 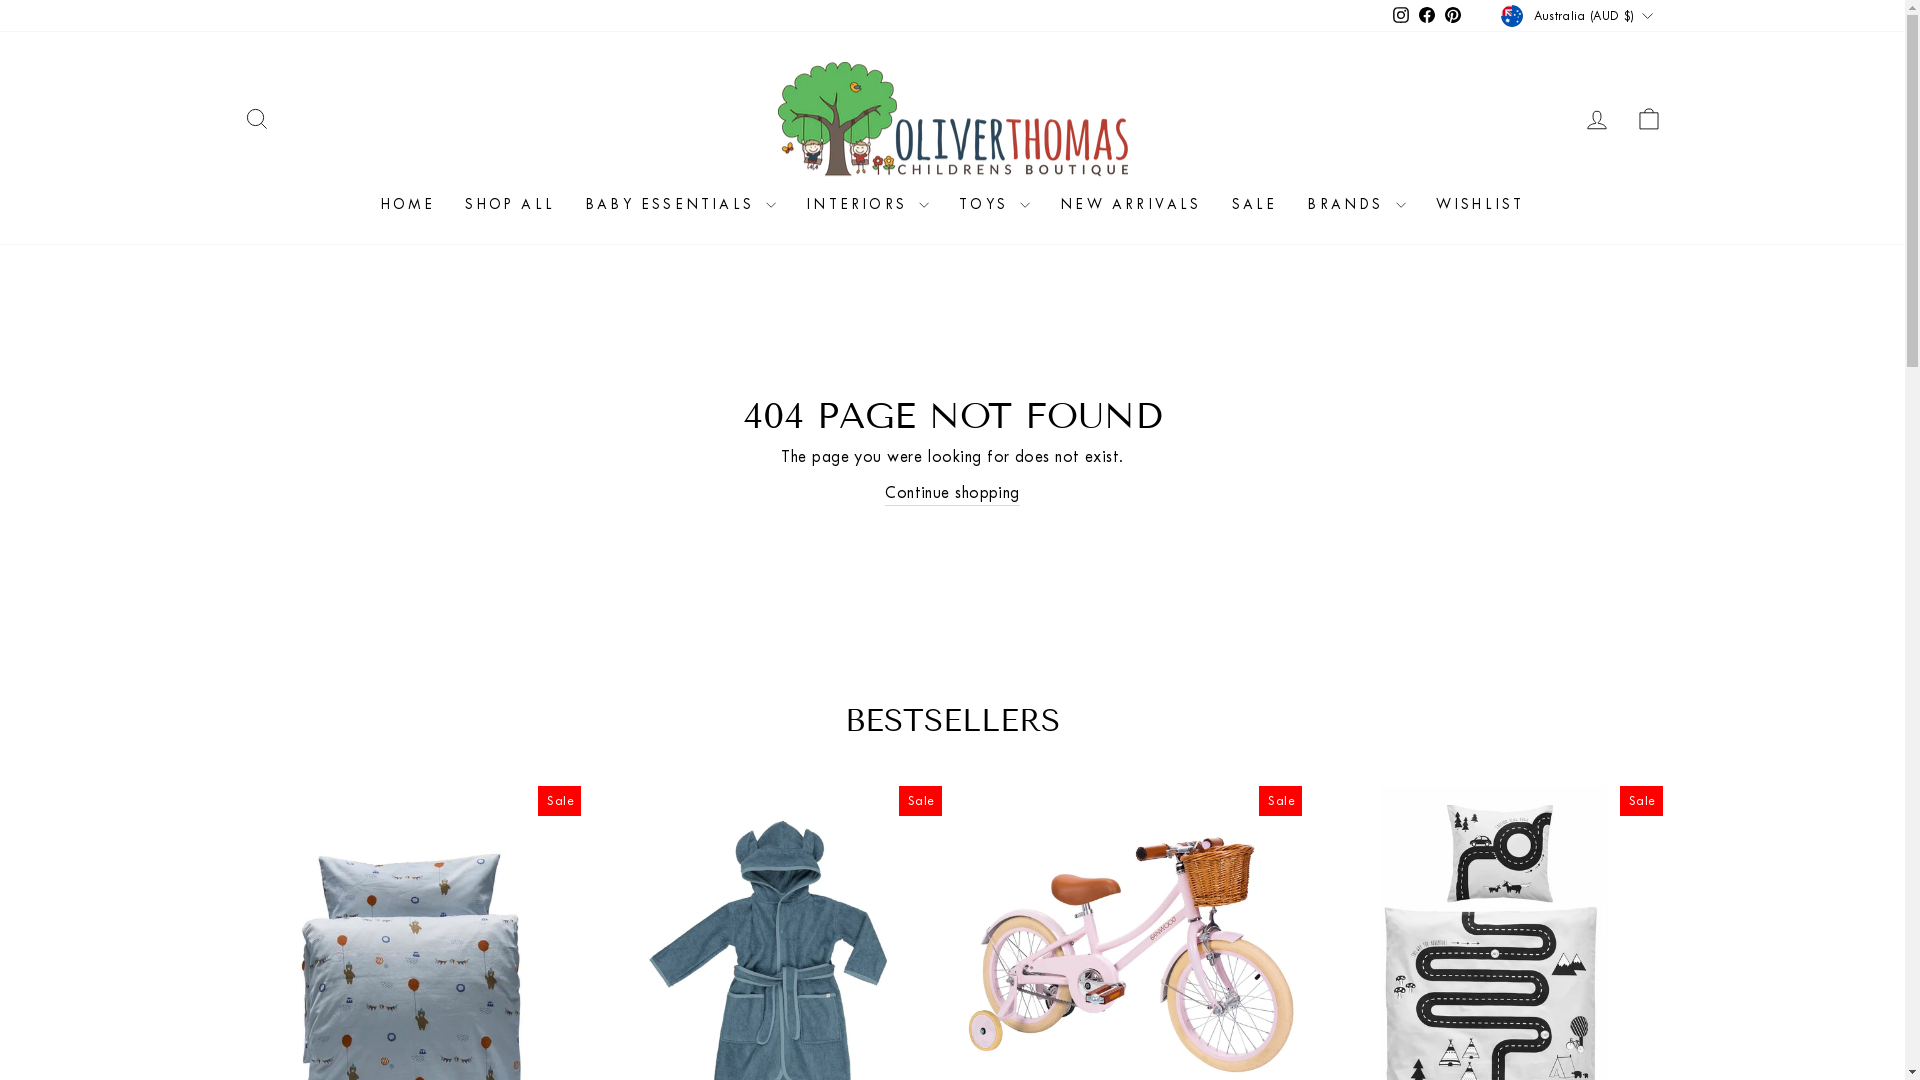 I want to click on ICON-BAG-MINIMAL
CART, so click(x=1648, y=120).